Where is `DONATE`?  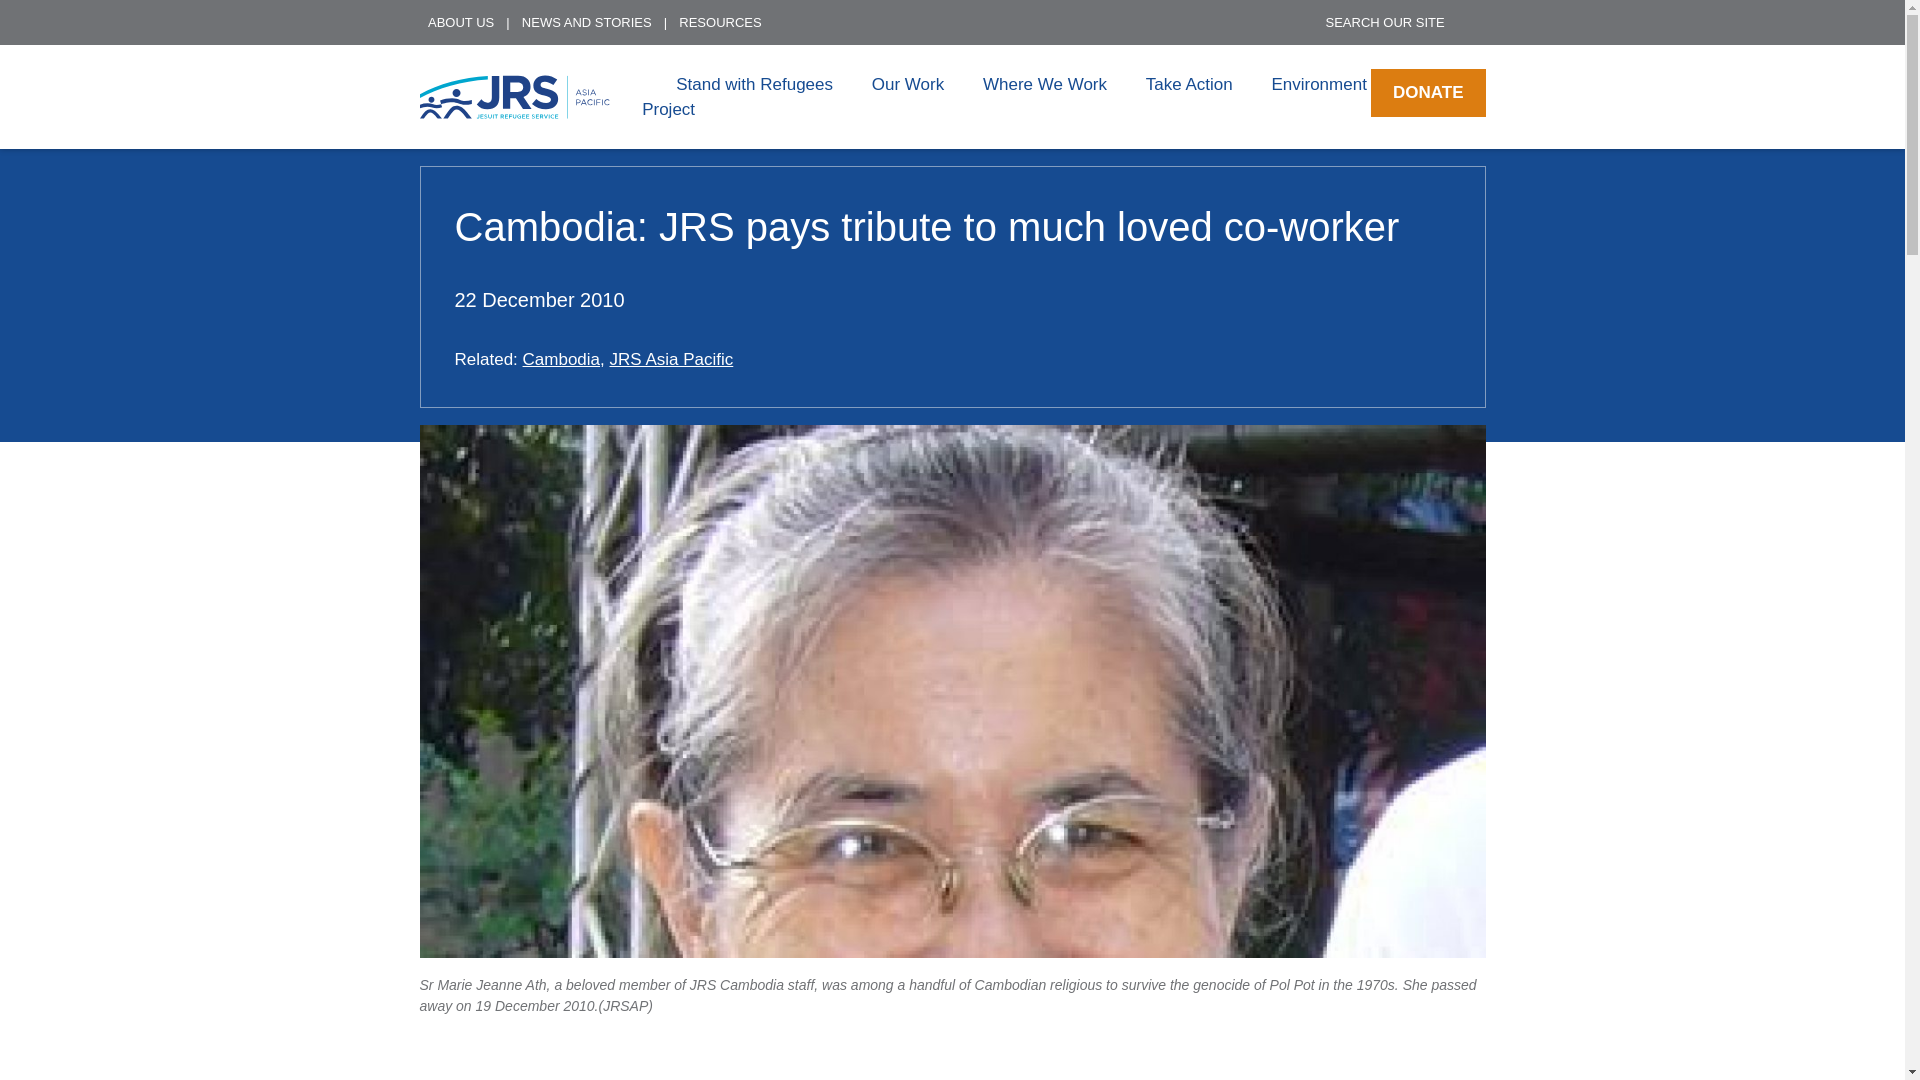
DONATE is located at coordinates (1427, 92).